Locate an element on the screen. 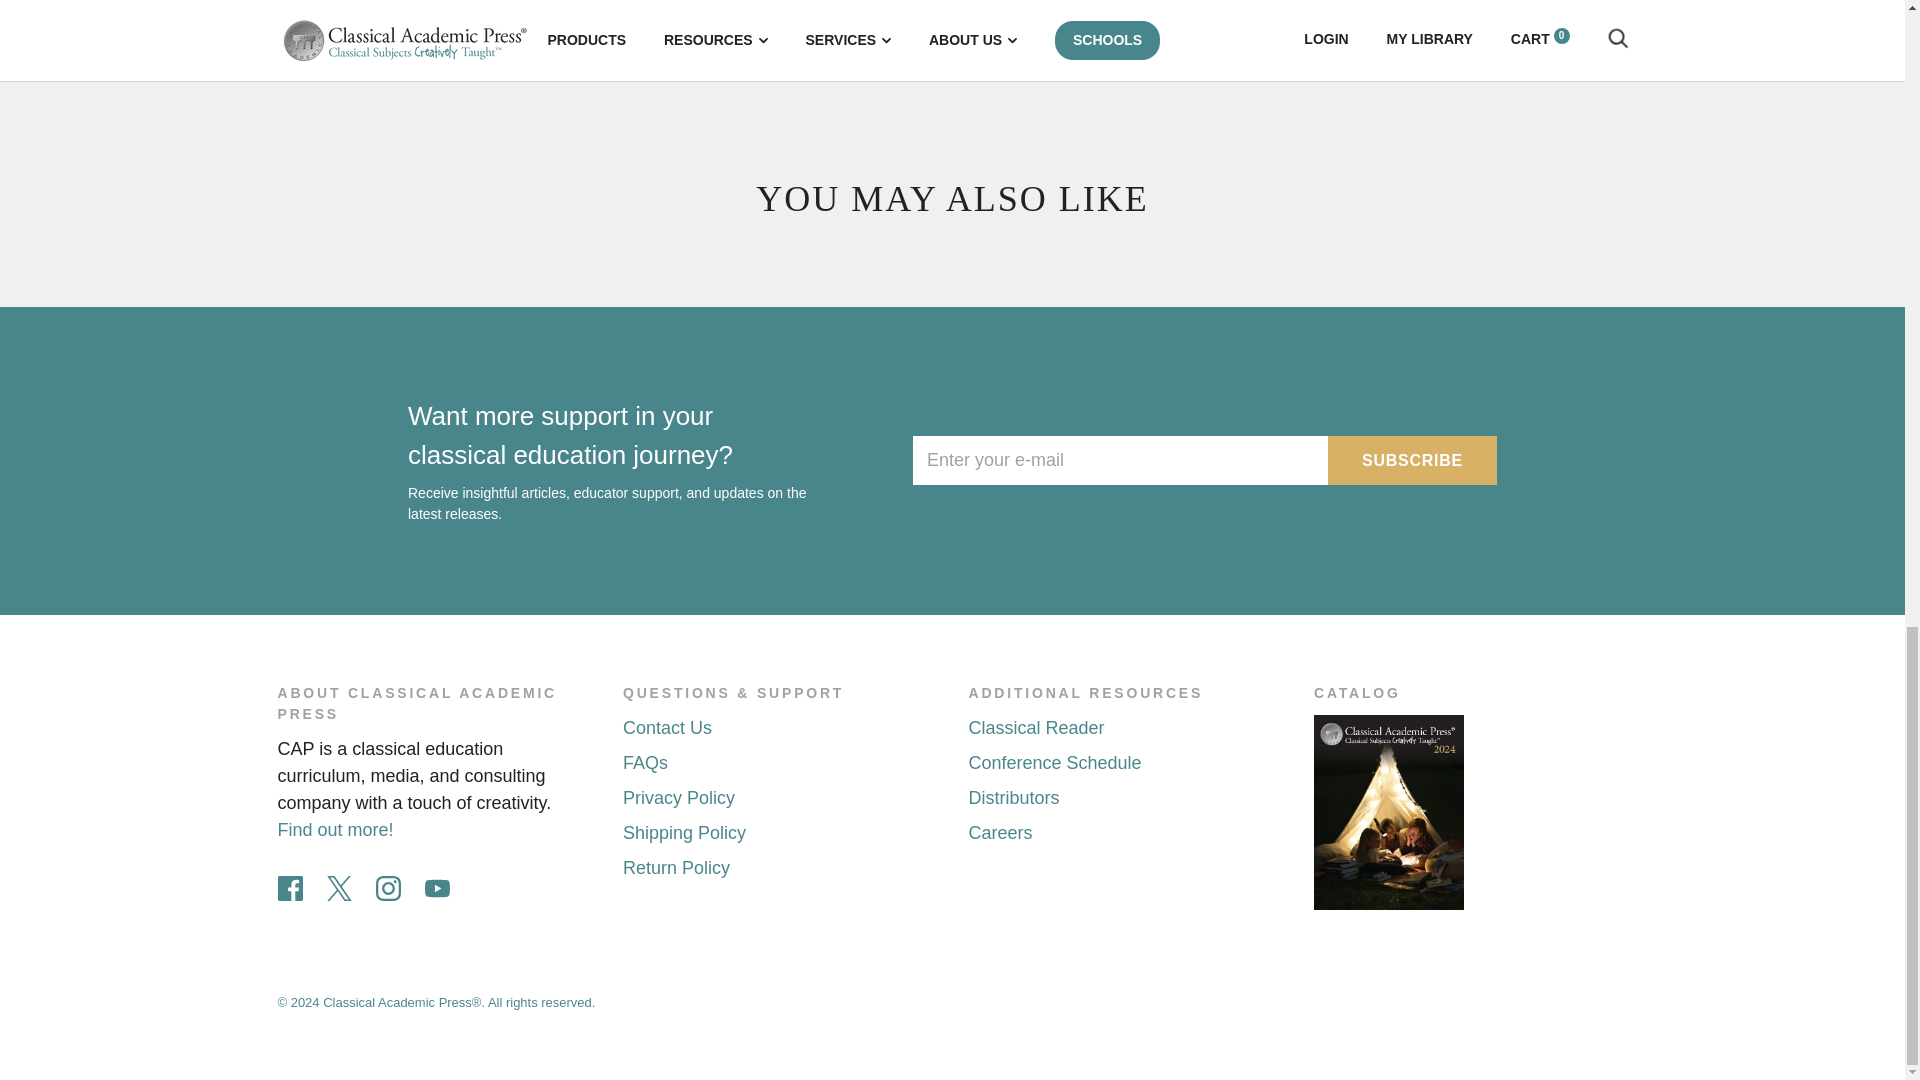  Facebook is located at coordinates (290, 888).